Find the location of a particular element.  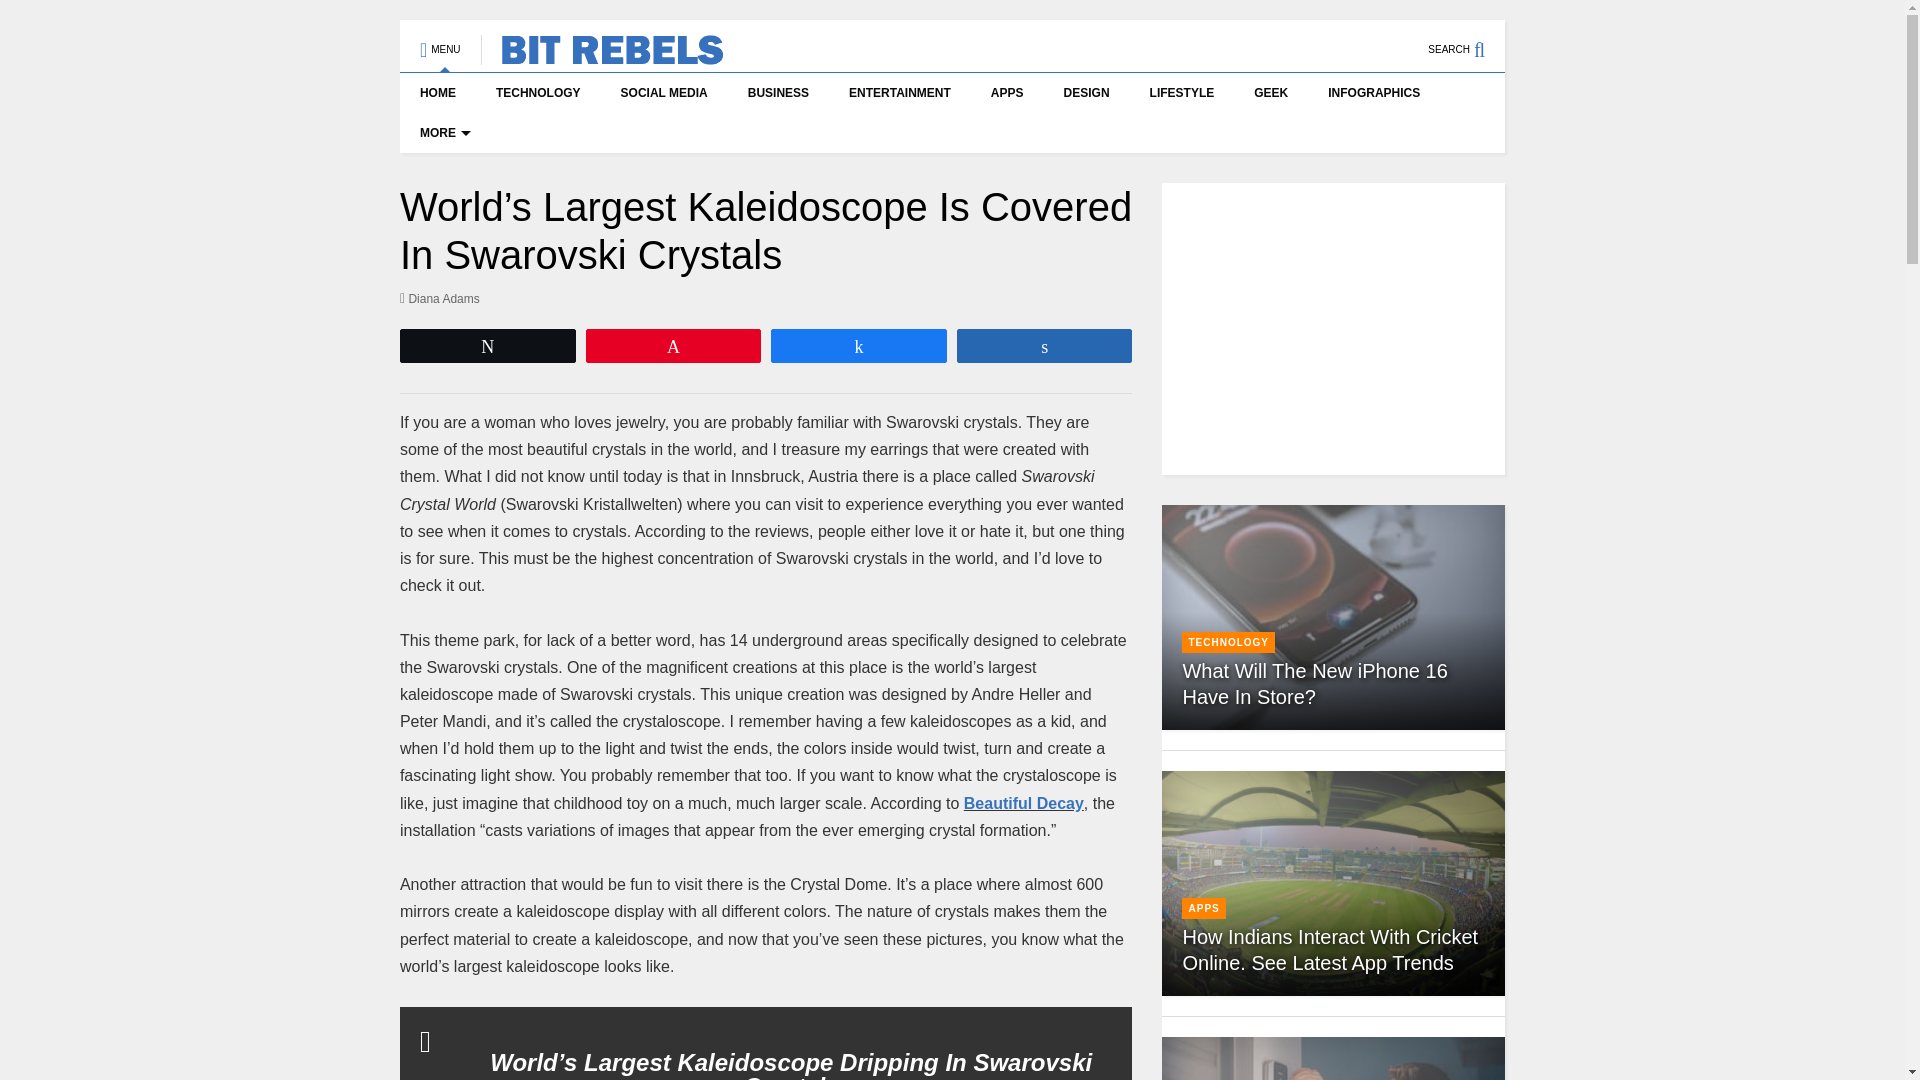

TECHNOLOGY is located at coordinates (538, 93).